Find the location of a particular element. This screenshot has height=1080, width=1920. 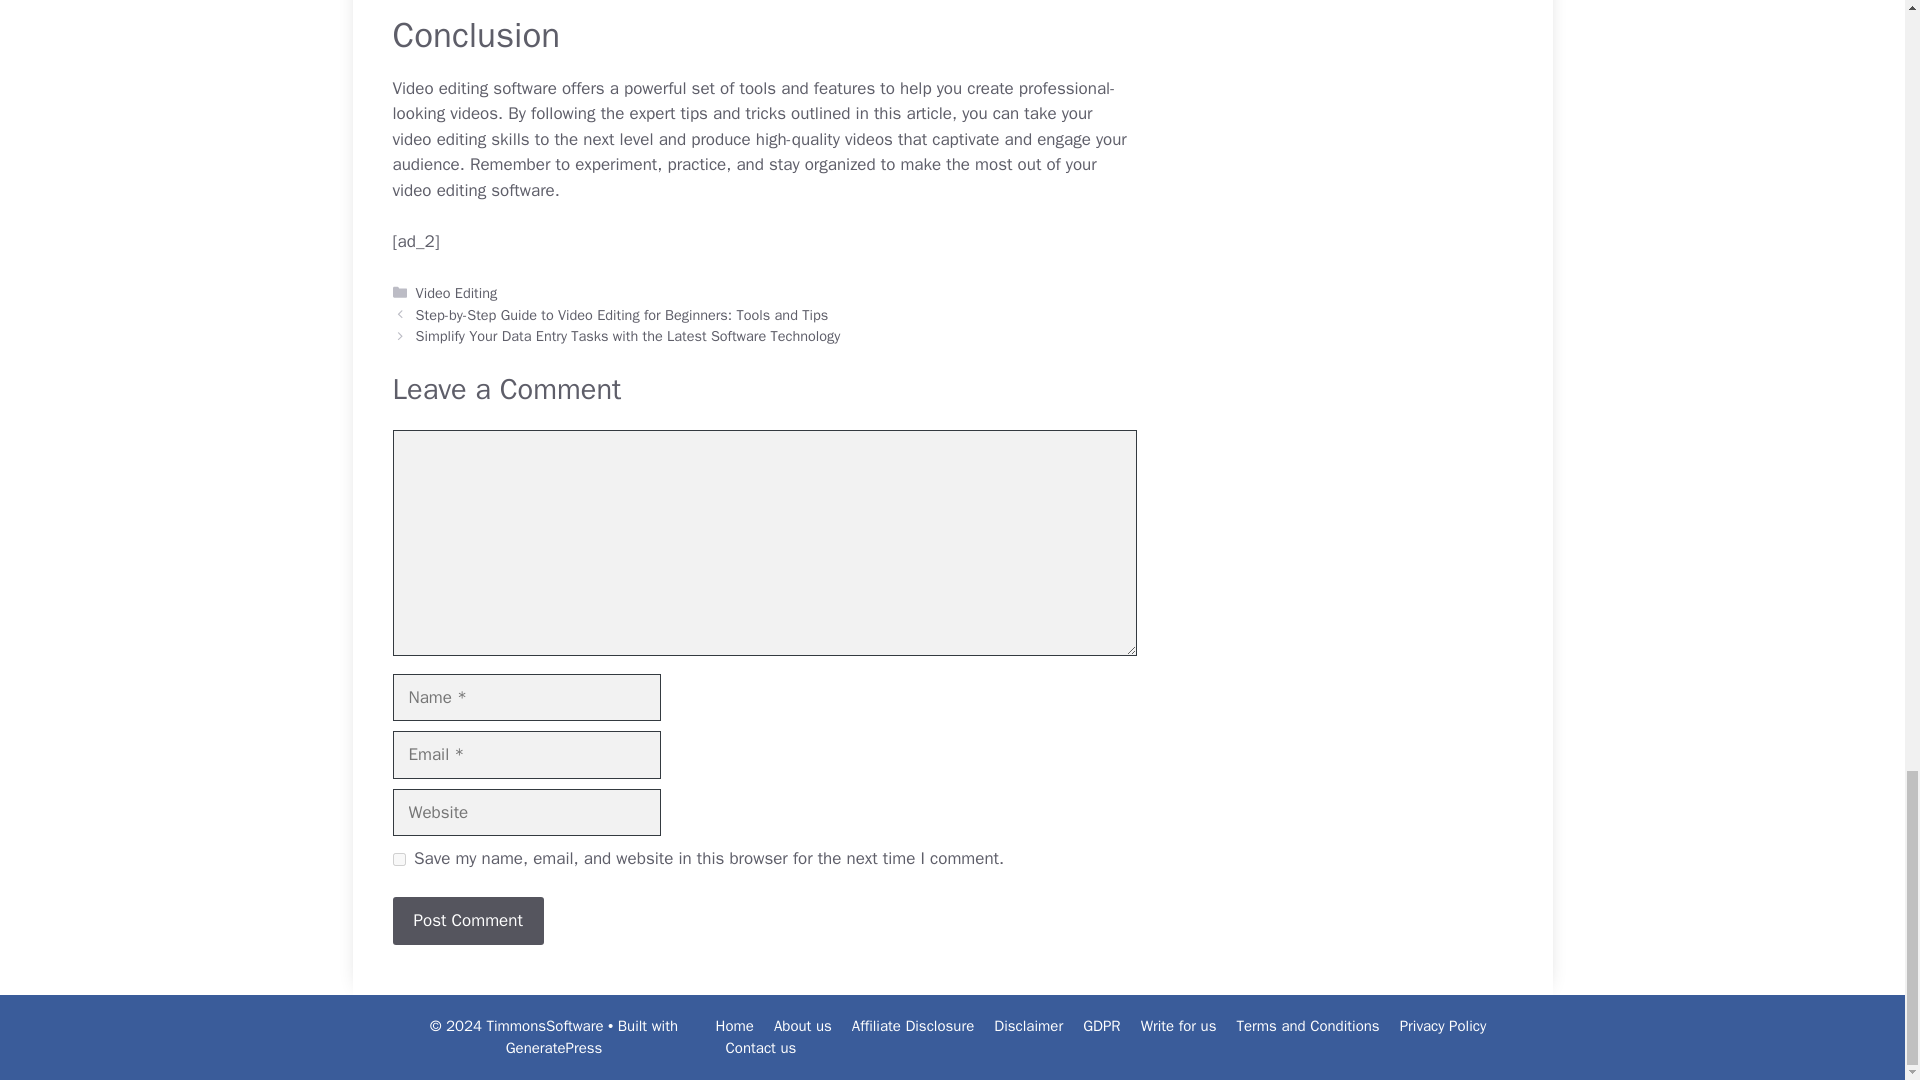

Contact us is located at coordinates (760, 1048).